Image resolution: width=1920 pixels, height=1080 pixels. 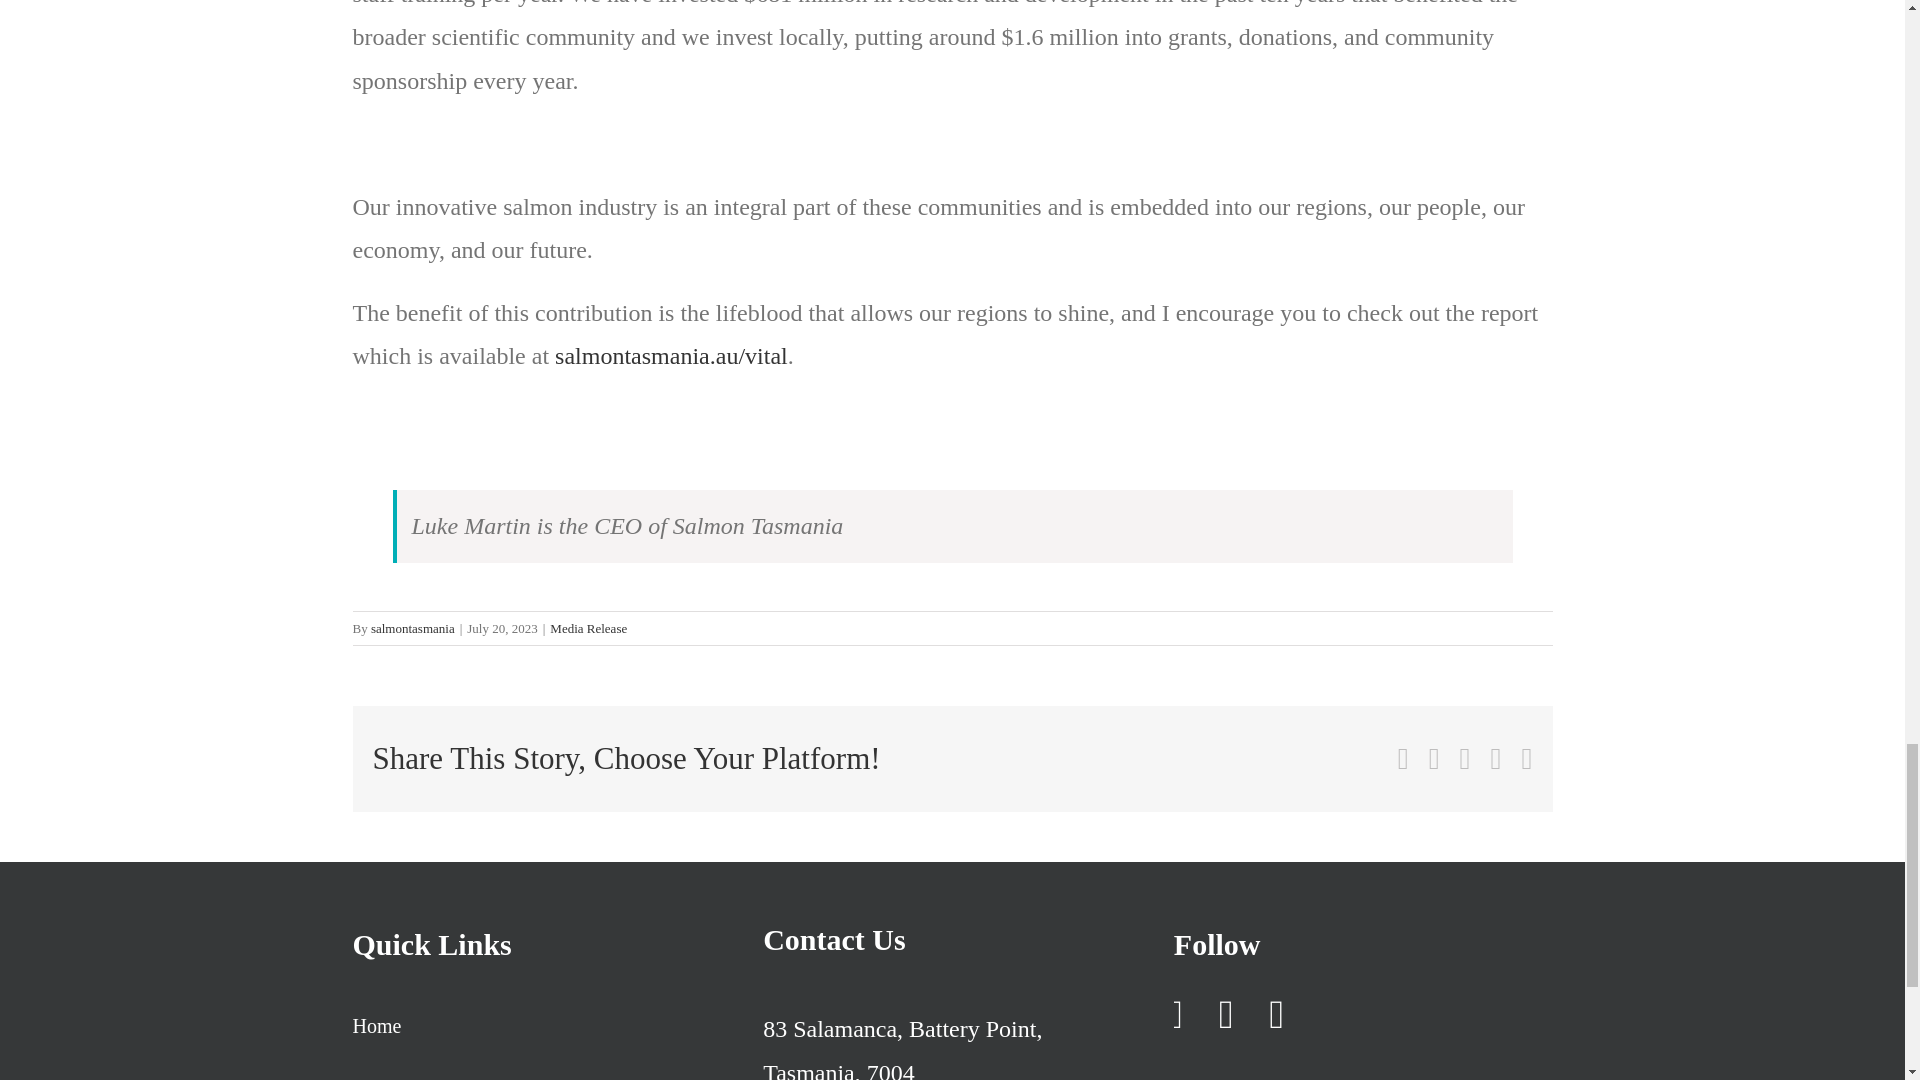 What do you see at coordinates (540, 1068) in the screenshot?
I see `About Us` at bounding box center [540, 1068].